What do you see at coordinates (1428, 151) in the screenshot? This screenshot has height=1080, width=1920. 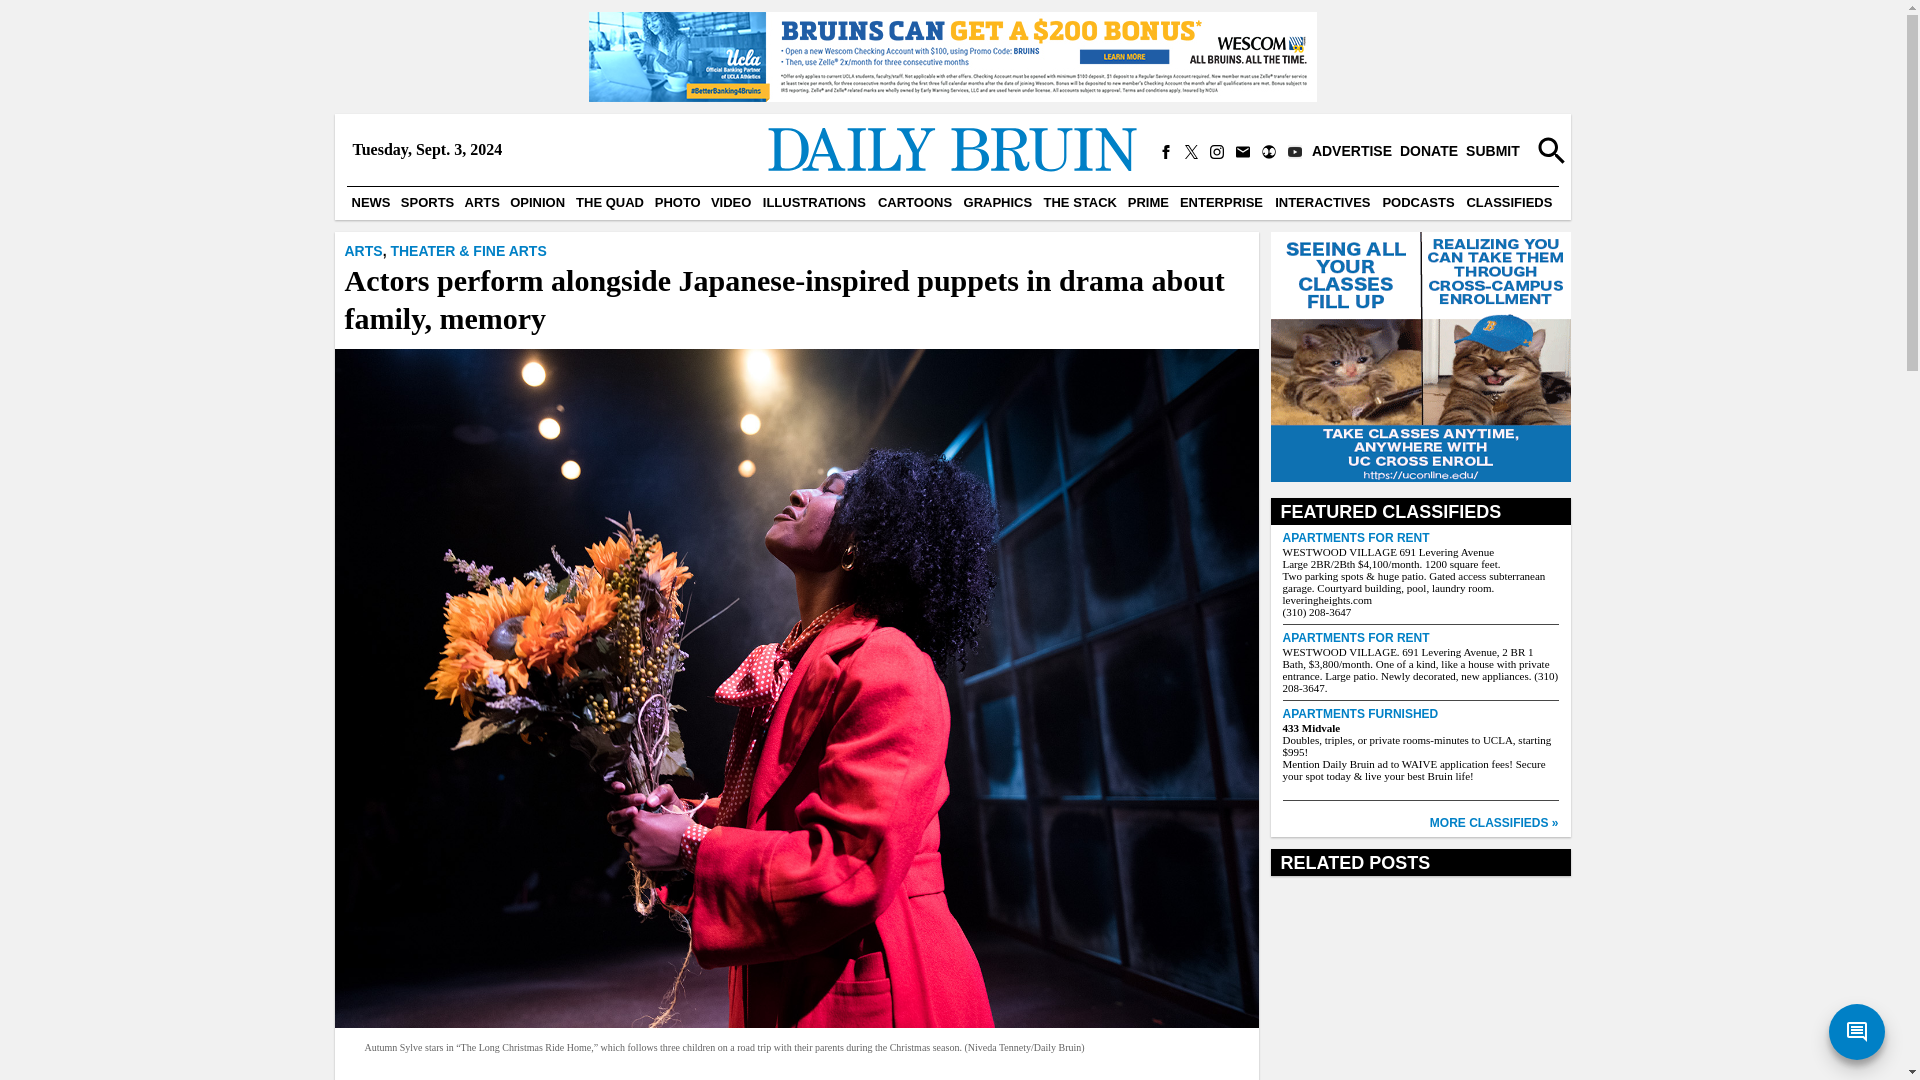 I see `DONATE` at bounding box center [1428, 151].